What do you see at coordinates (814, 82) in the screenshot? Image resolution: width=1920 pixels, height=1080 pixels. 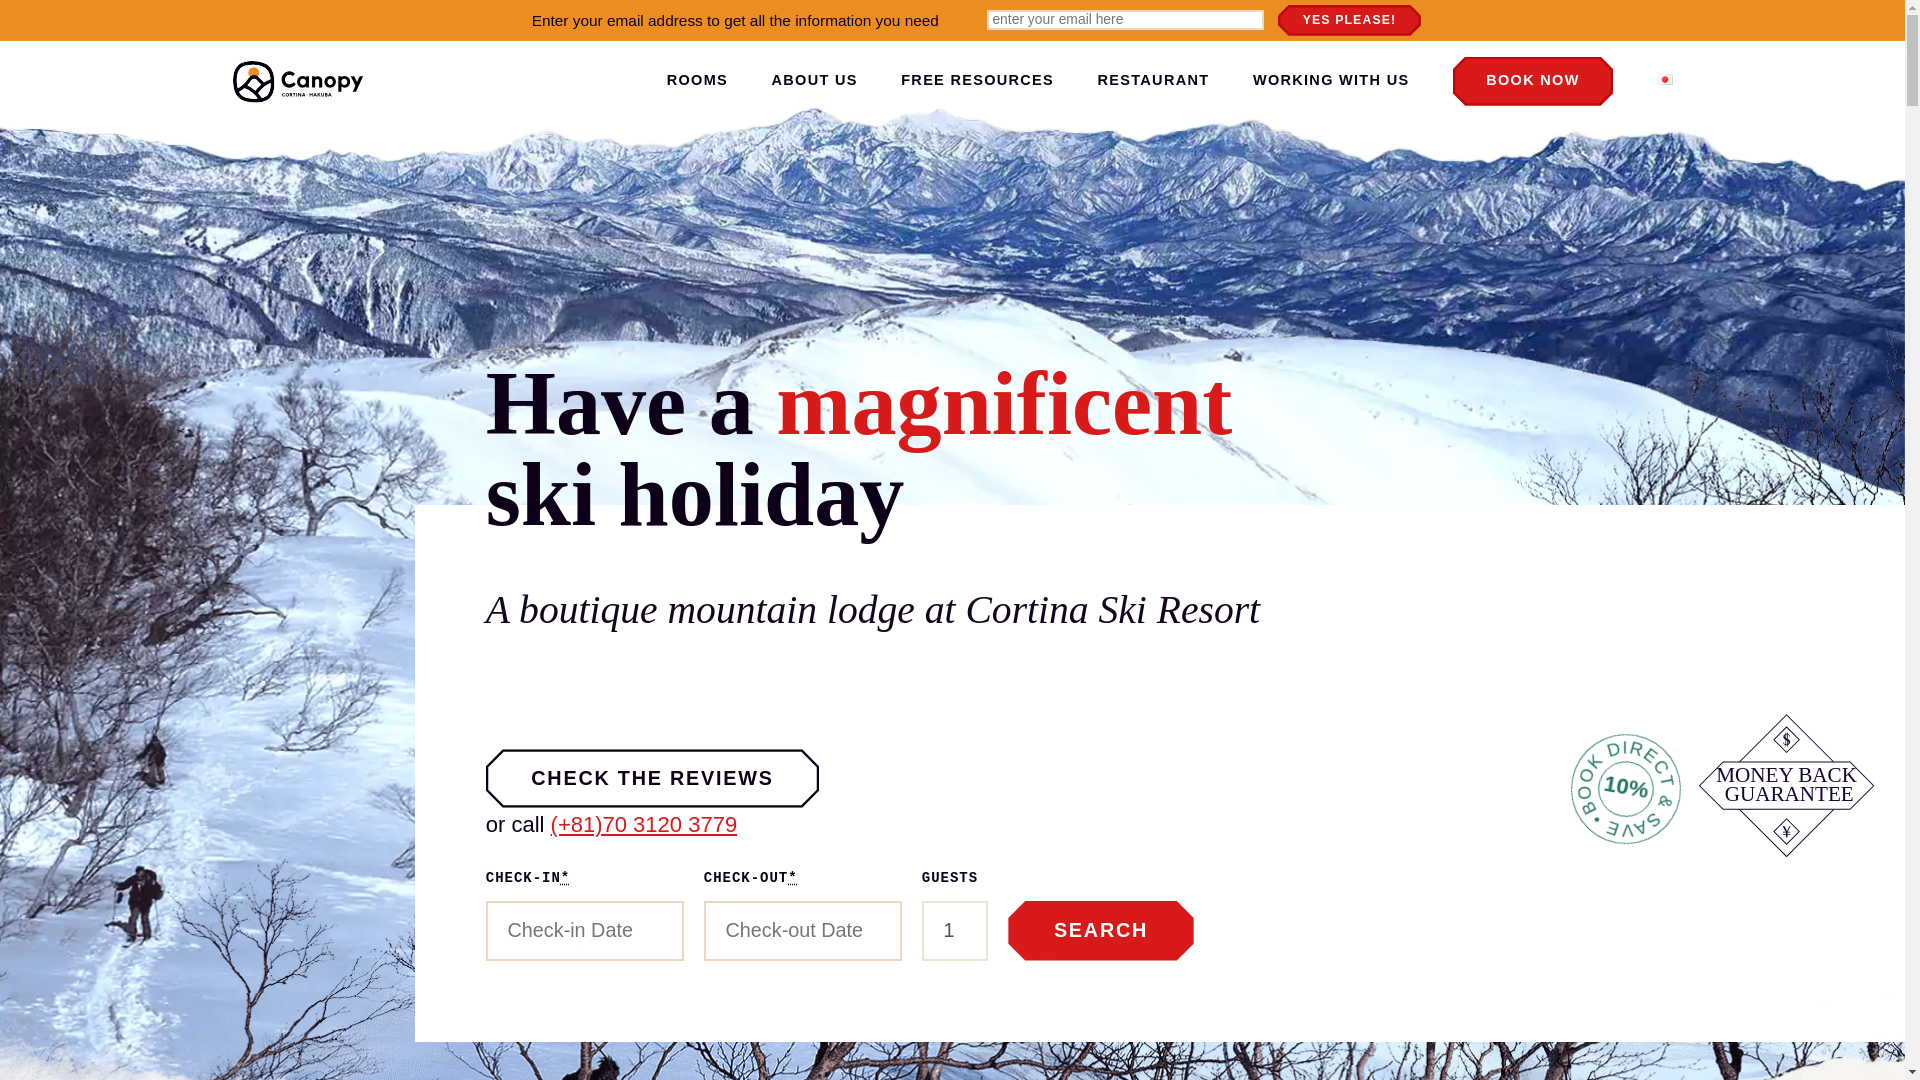 I see `ABOUT US` at bounding box center [814, 82].